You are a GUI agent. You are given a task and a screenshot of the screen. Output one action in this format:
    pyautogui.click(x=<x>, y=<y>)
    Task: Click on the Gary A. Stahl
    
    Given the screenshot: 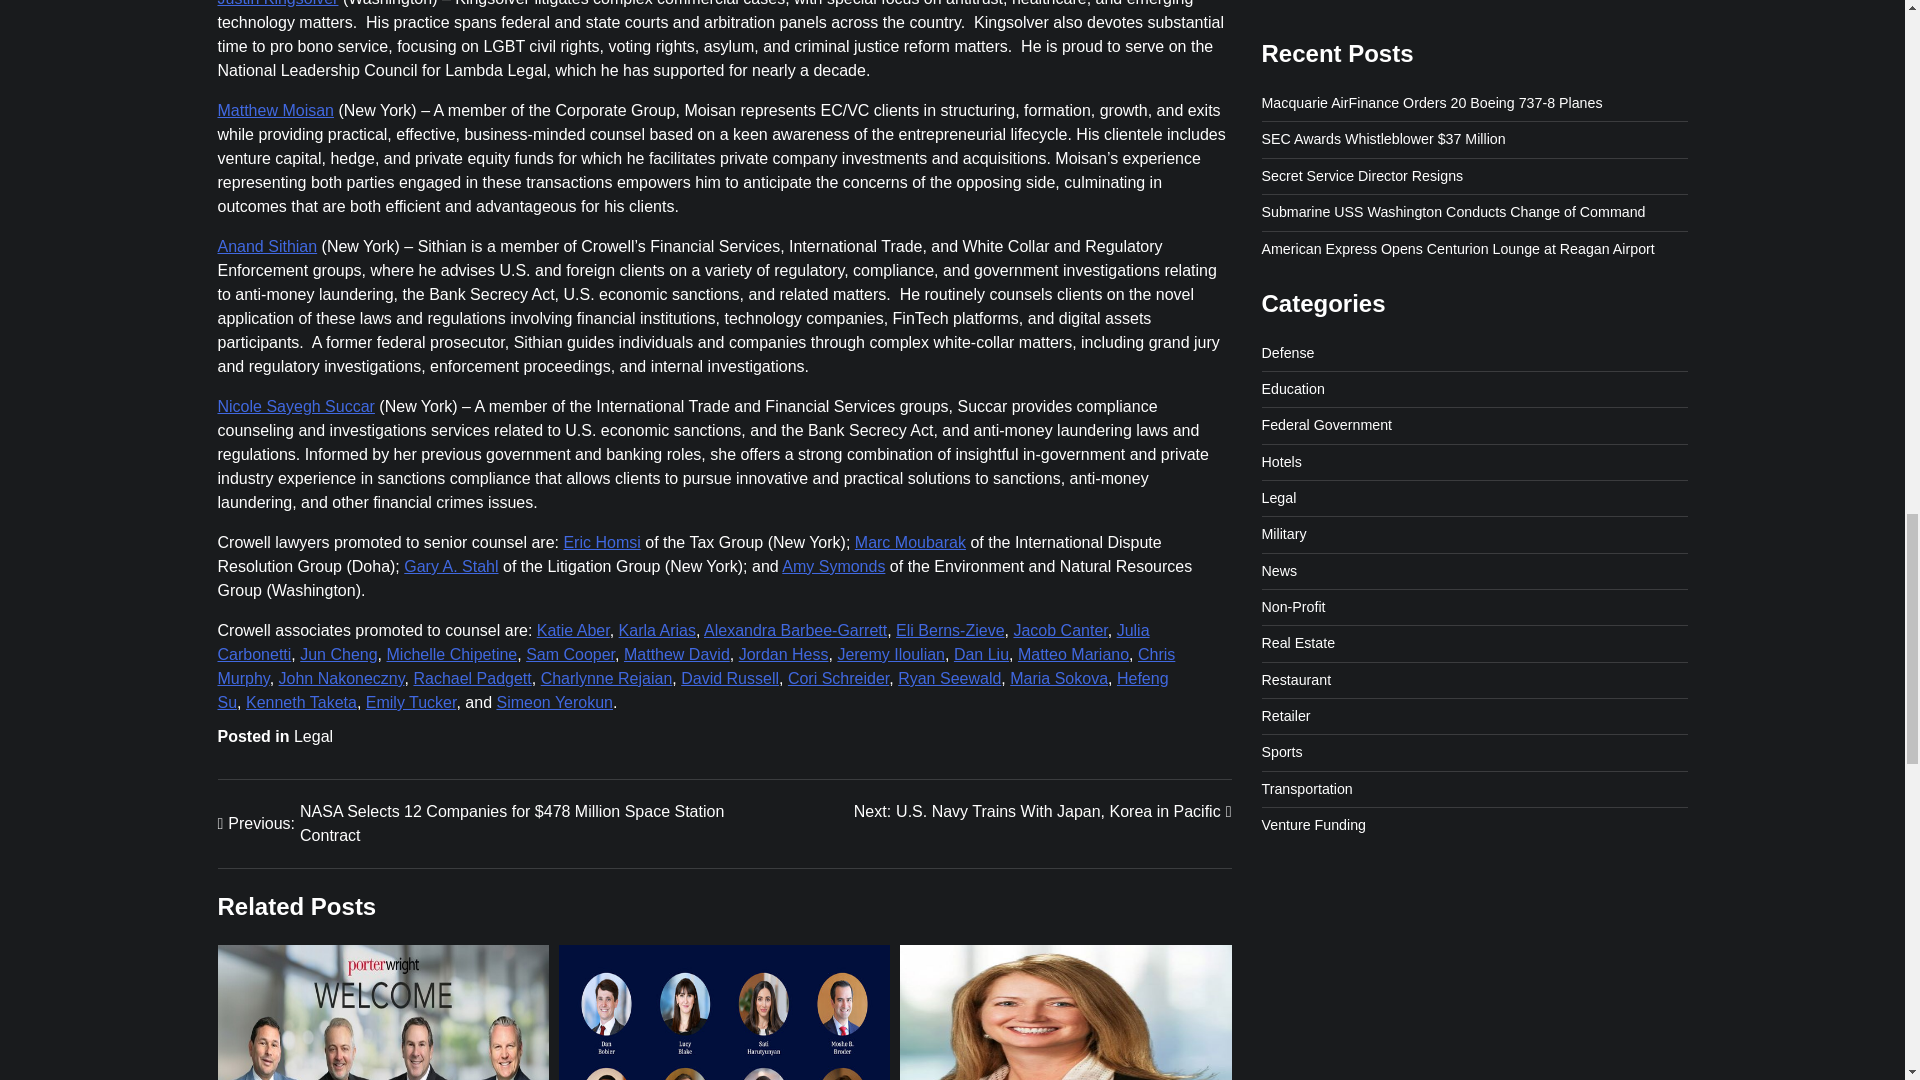 What is the action you would take?
    pyautogui.click(x=450, y=566)
    